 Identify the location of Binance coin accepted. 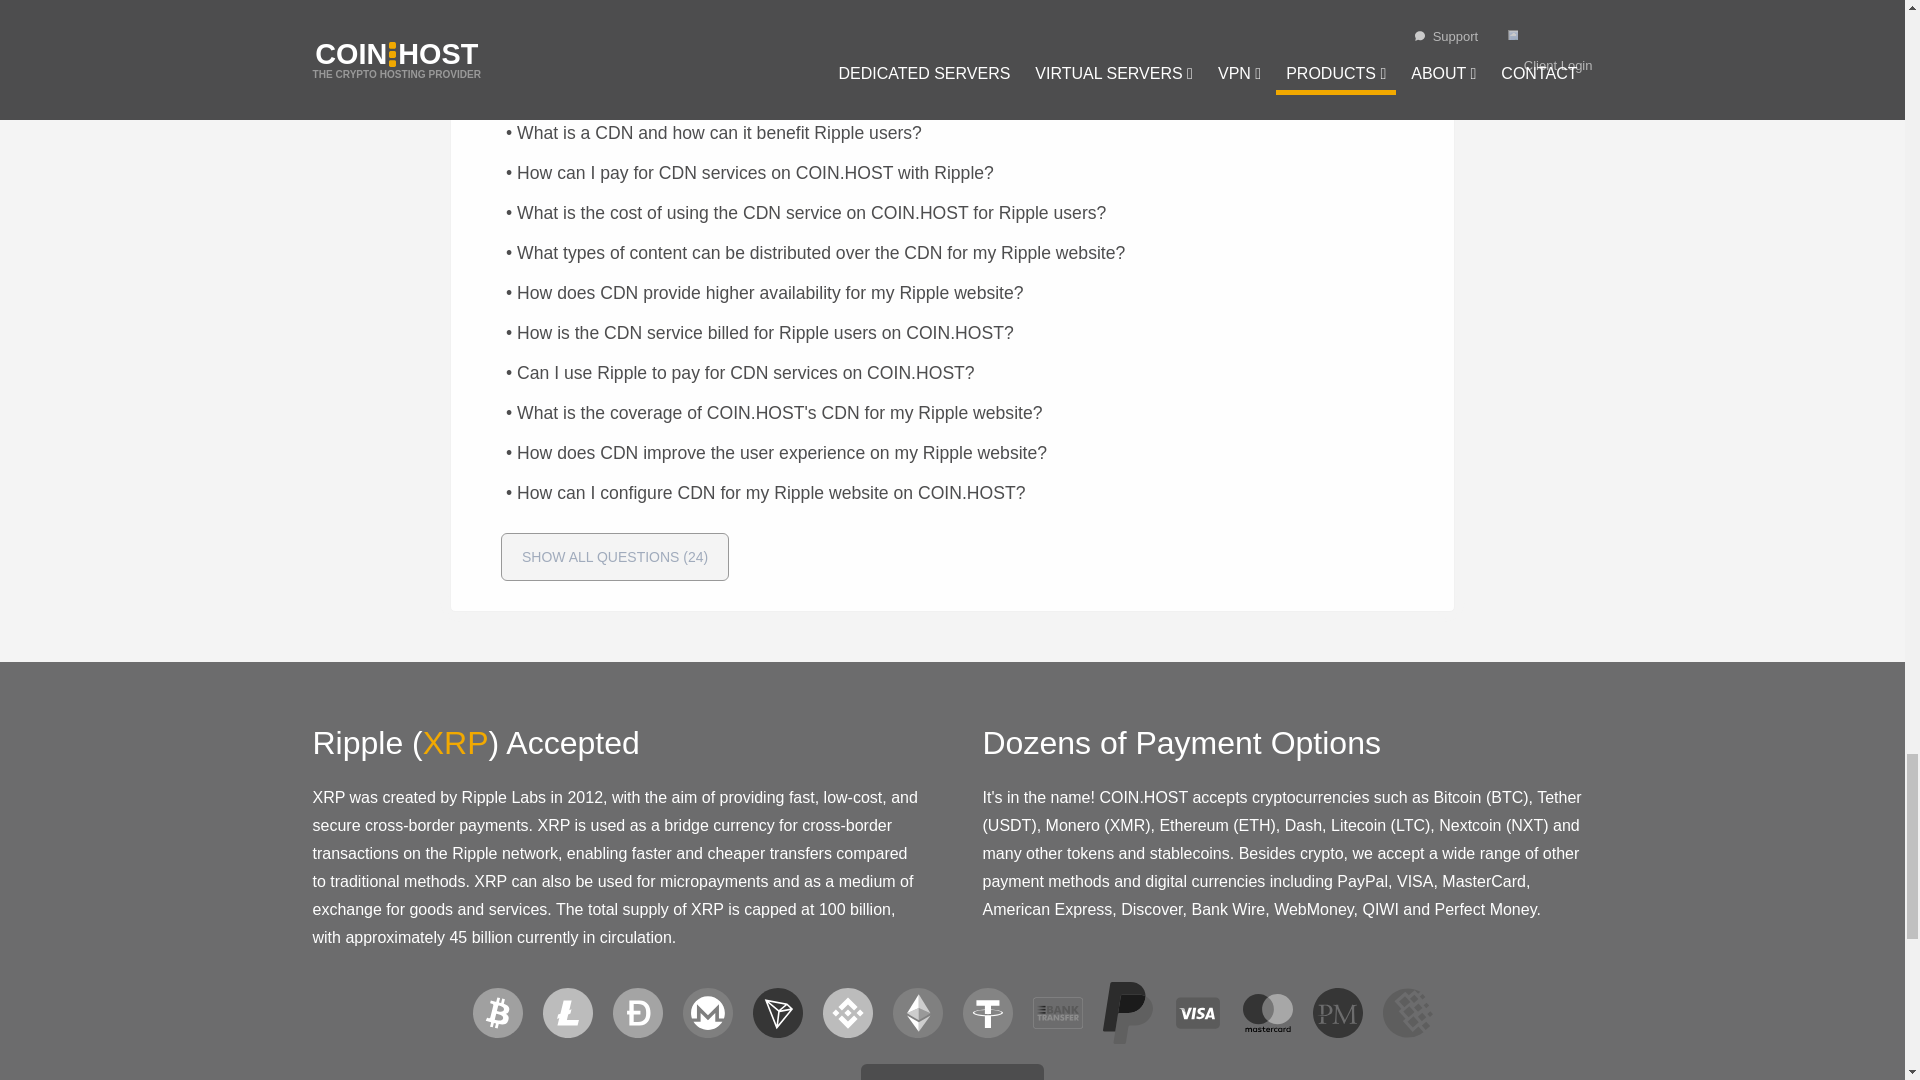
(846, 1012).